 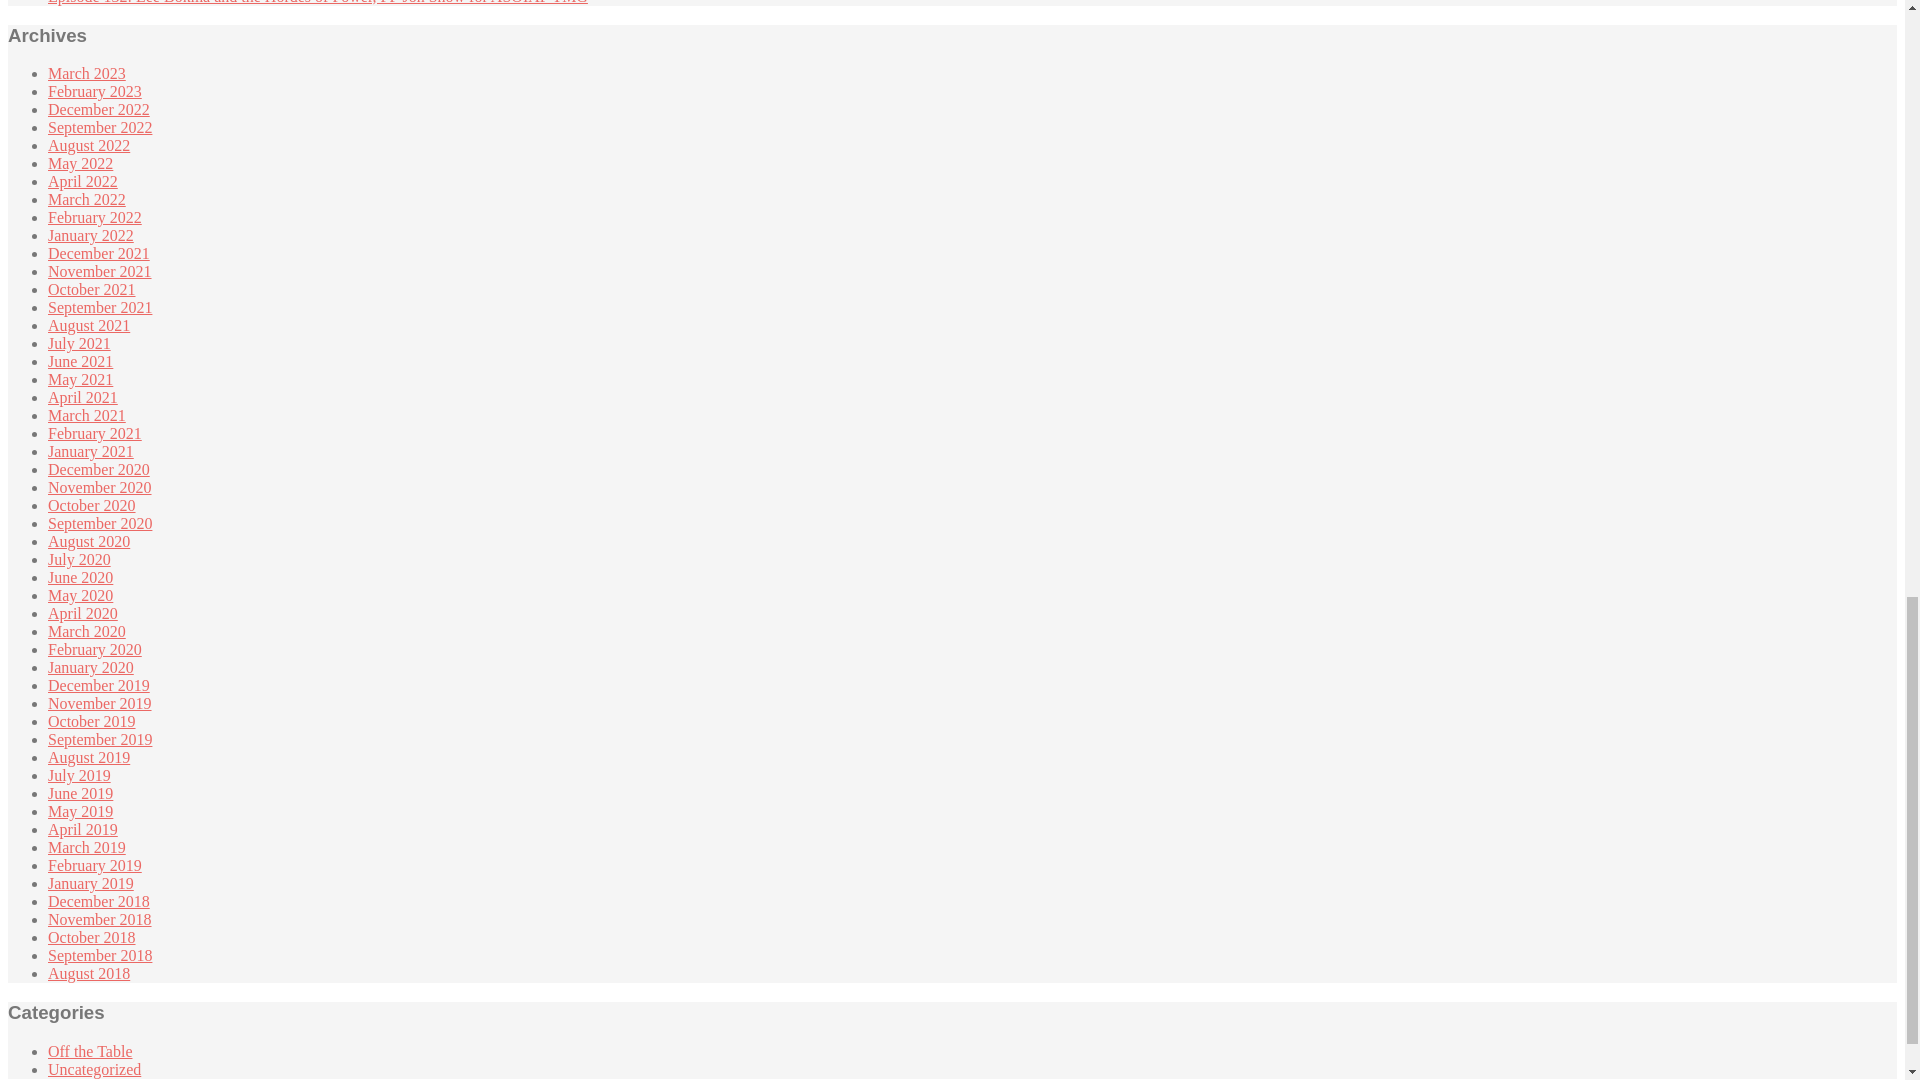 I want to click on May 2022, so click(x=80, y=163).